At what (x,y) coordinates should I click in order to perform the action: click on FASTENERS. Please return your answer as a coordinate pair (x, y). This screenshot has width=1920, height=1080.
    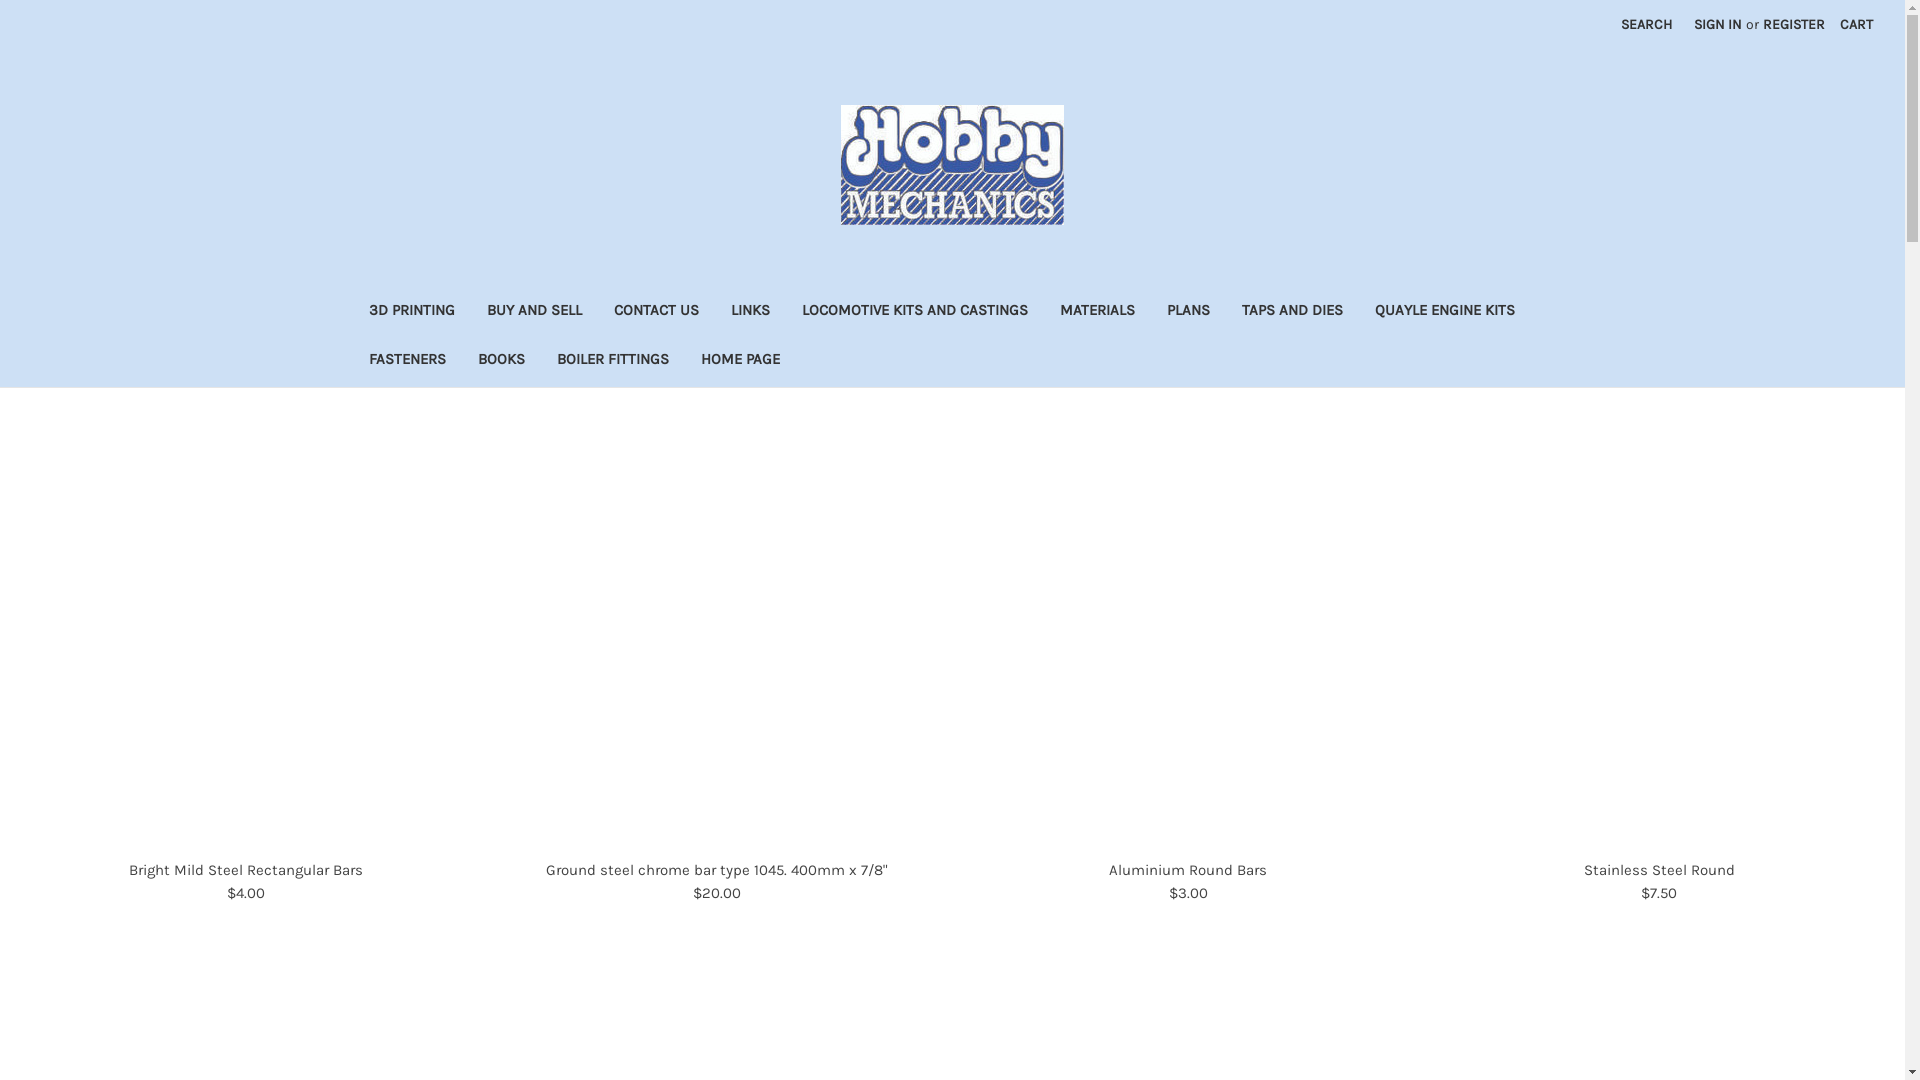
    Looking at the image, I should click on (406, 362).